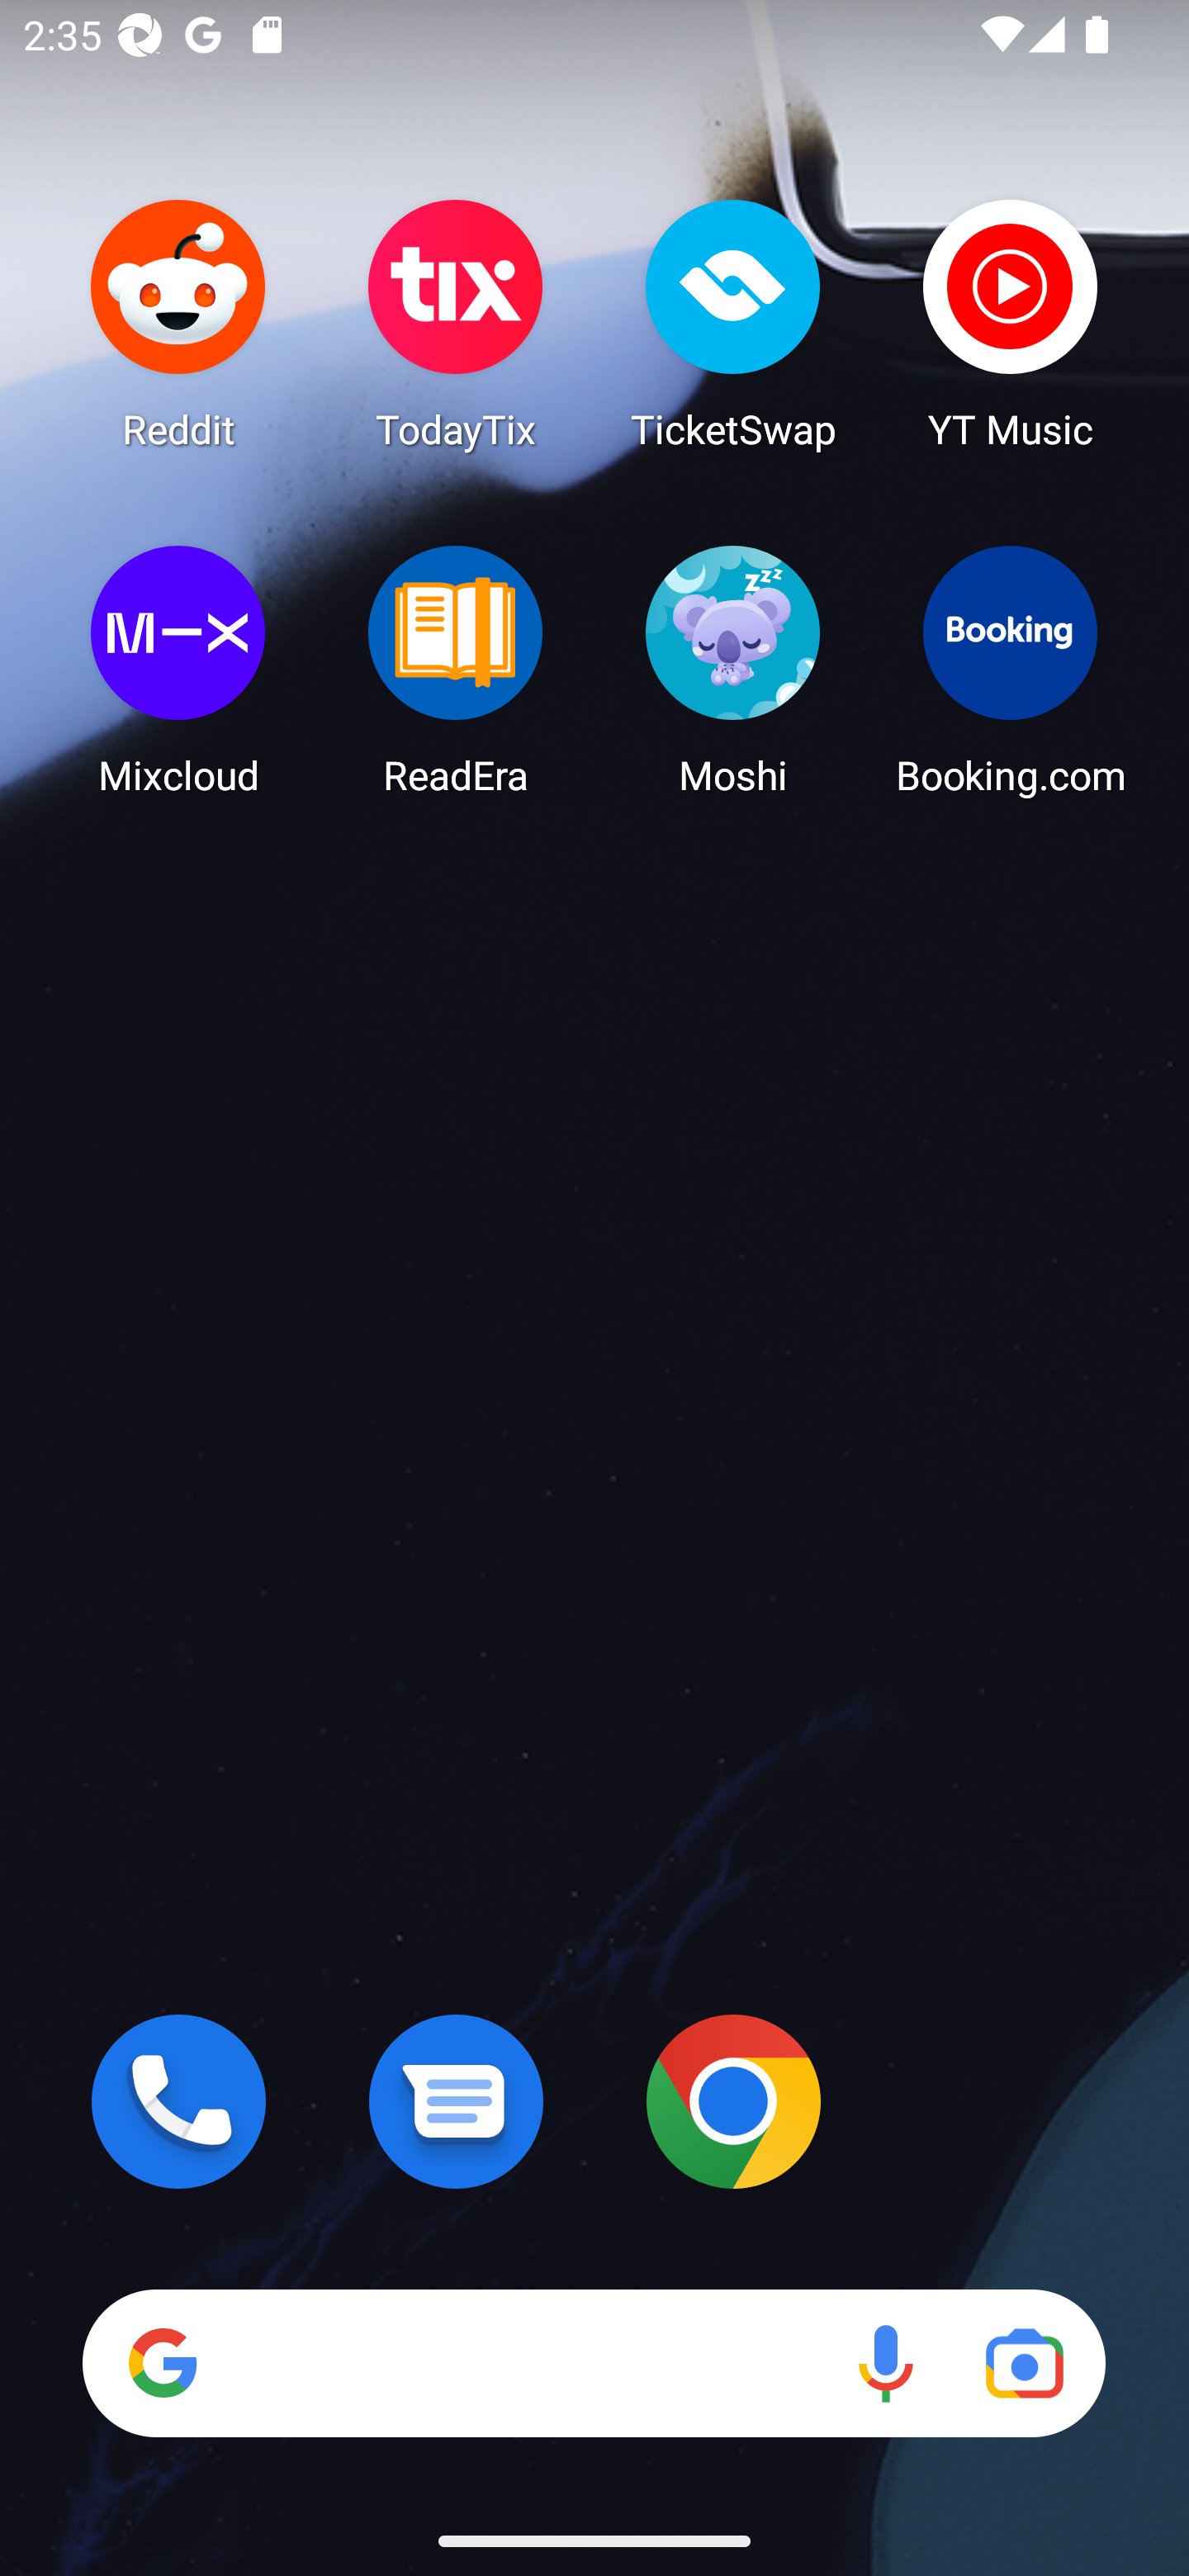 The width and height of the screenshot is (1189, 2576). Describe the element at coordinates (178, 2101) in the screenshot. I see `Phone` at that location.